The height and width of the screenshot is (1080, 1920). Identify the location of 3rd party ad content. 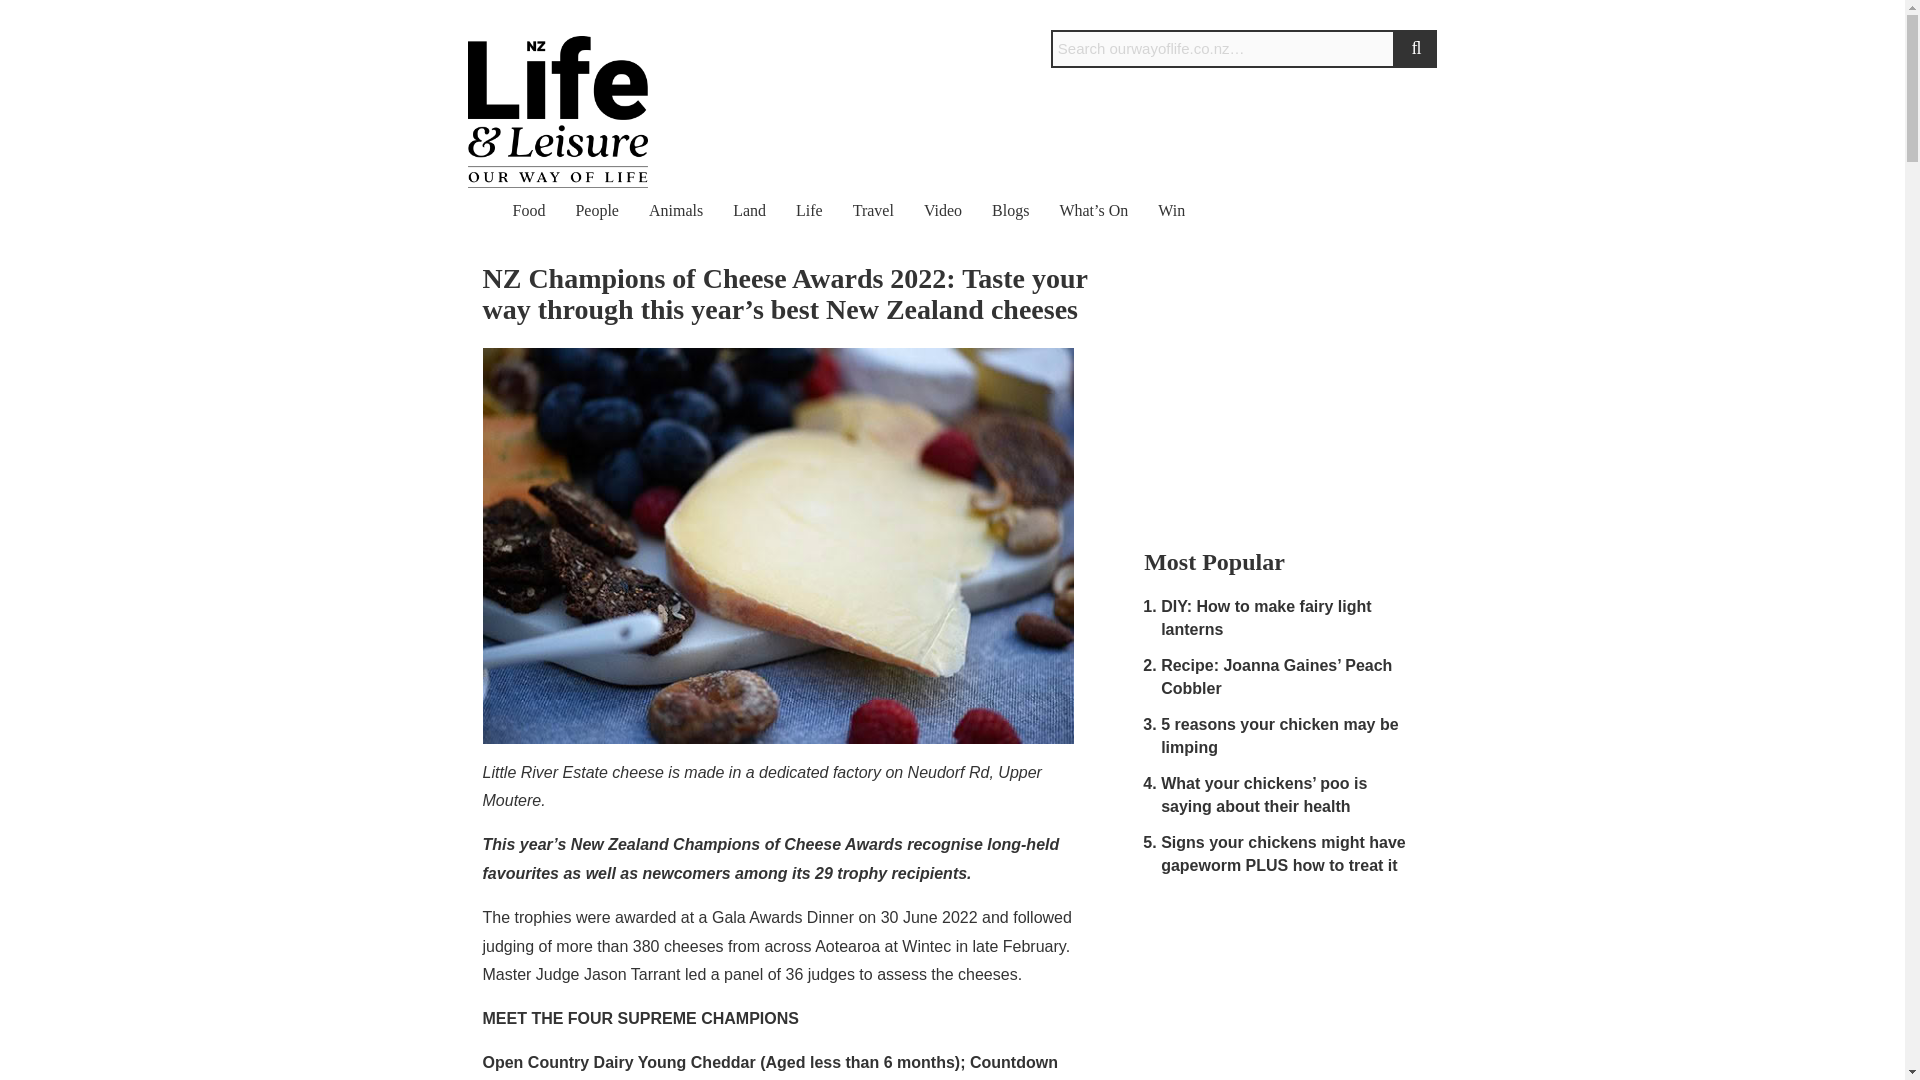
(1275, 388).